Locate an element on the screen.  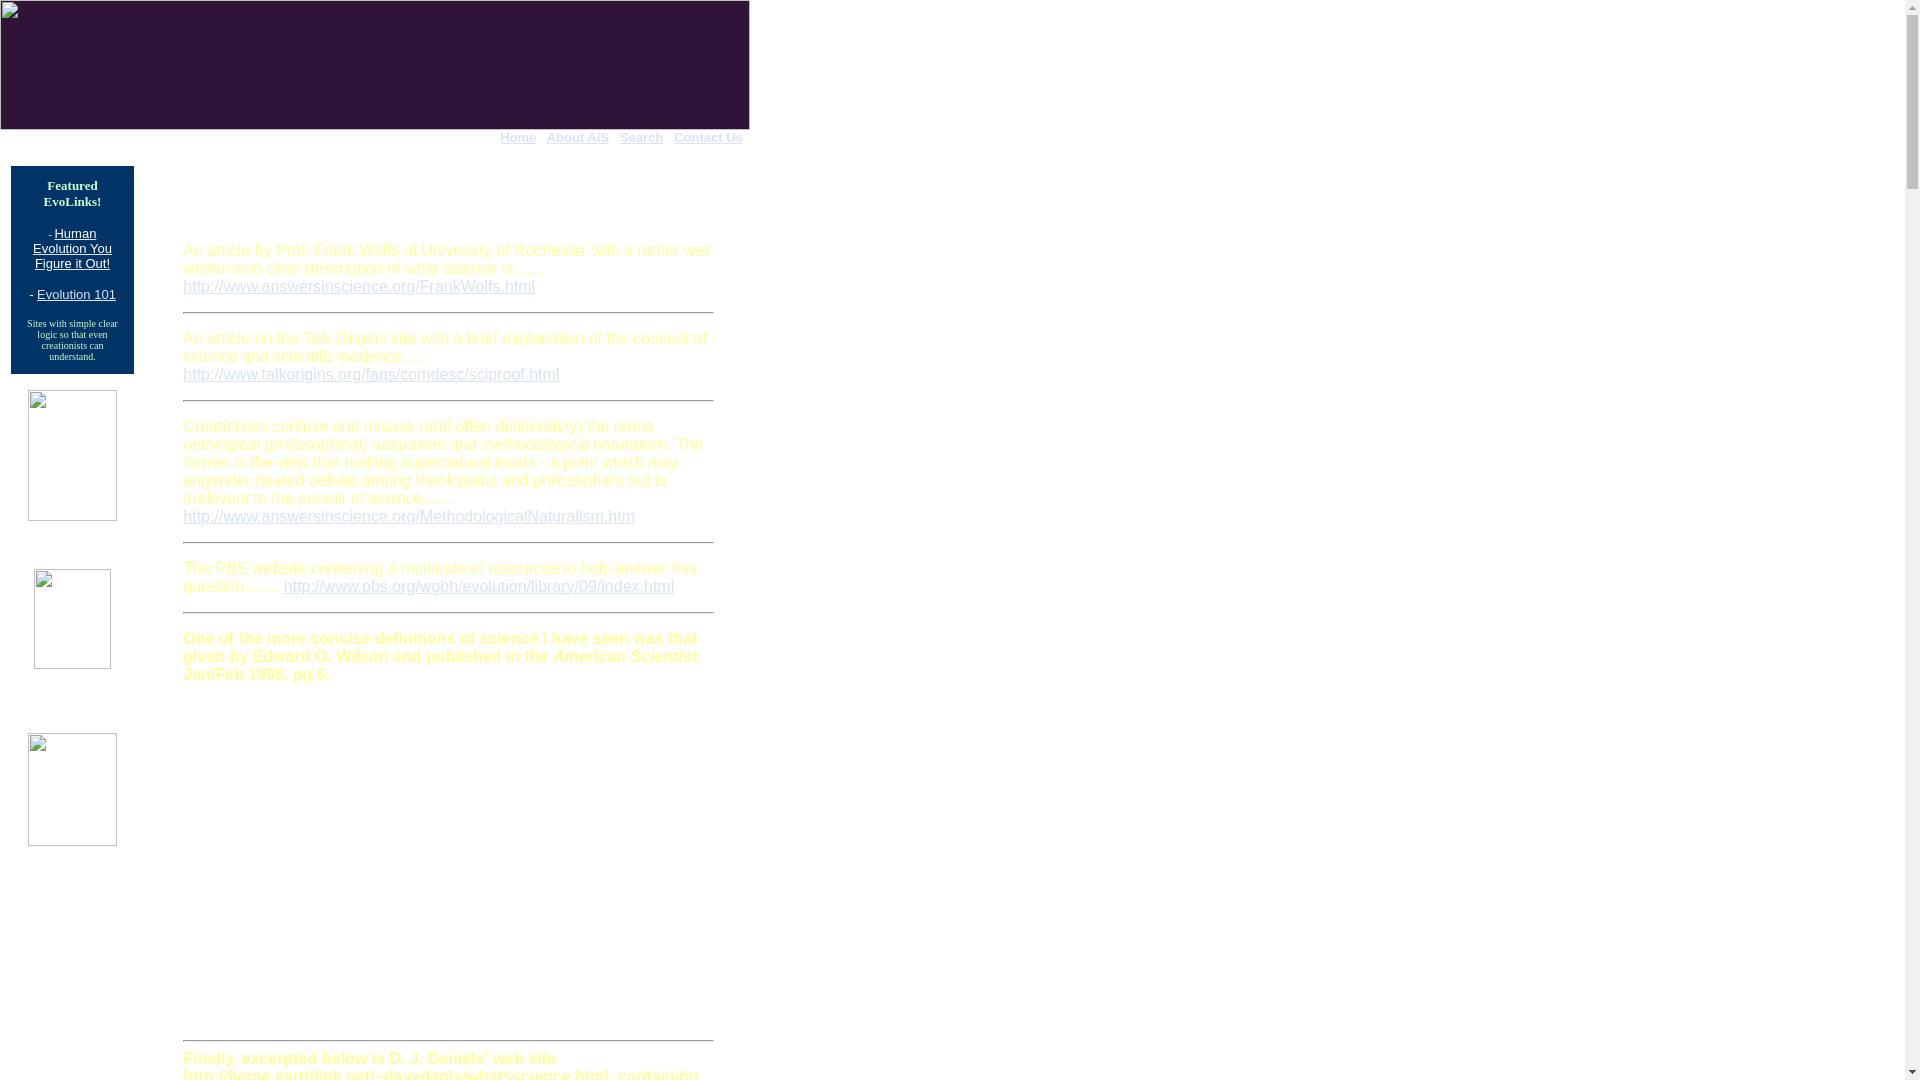
Evolution 101 is located at coordinates (76, 294).